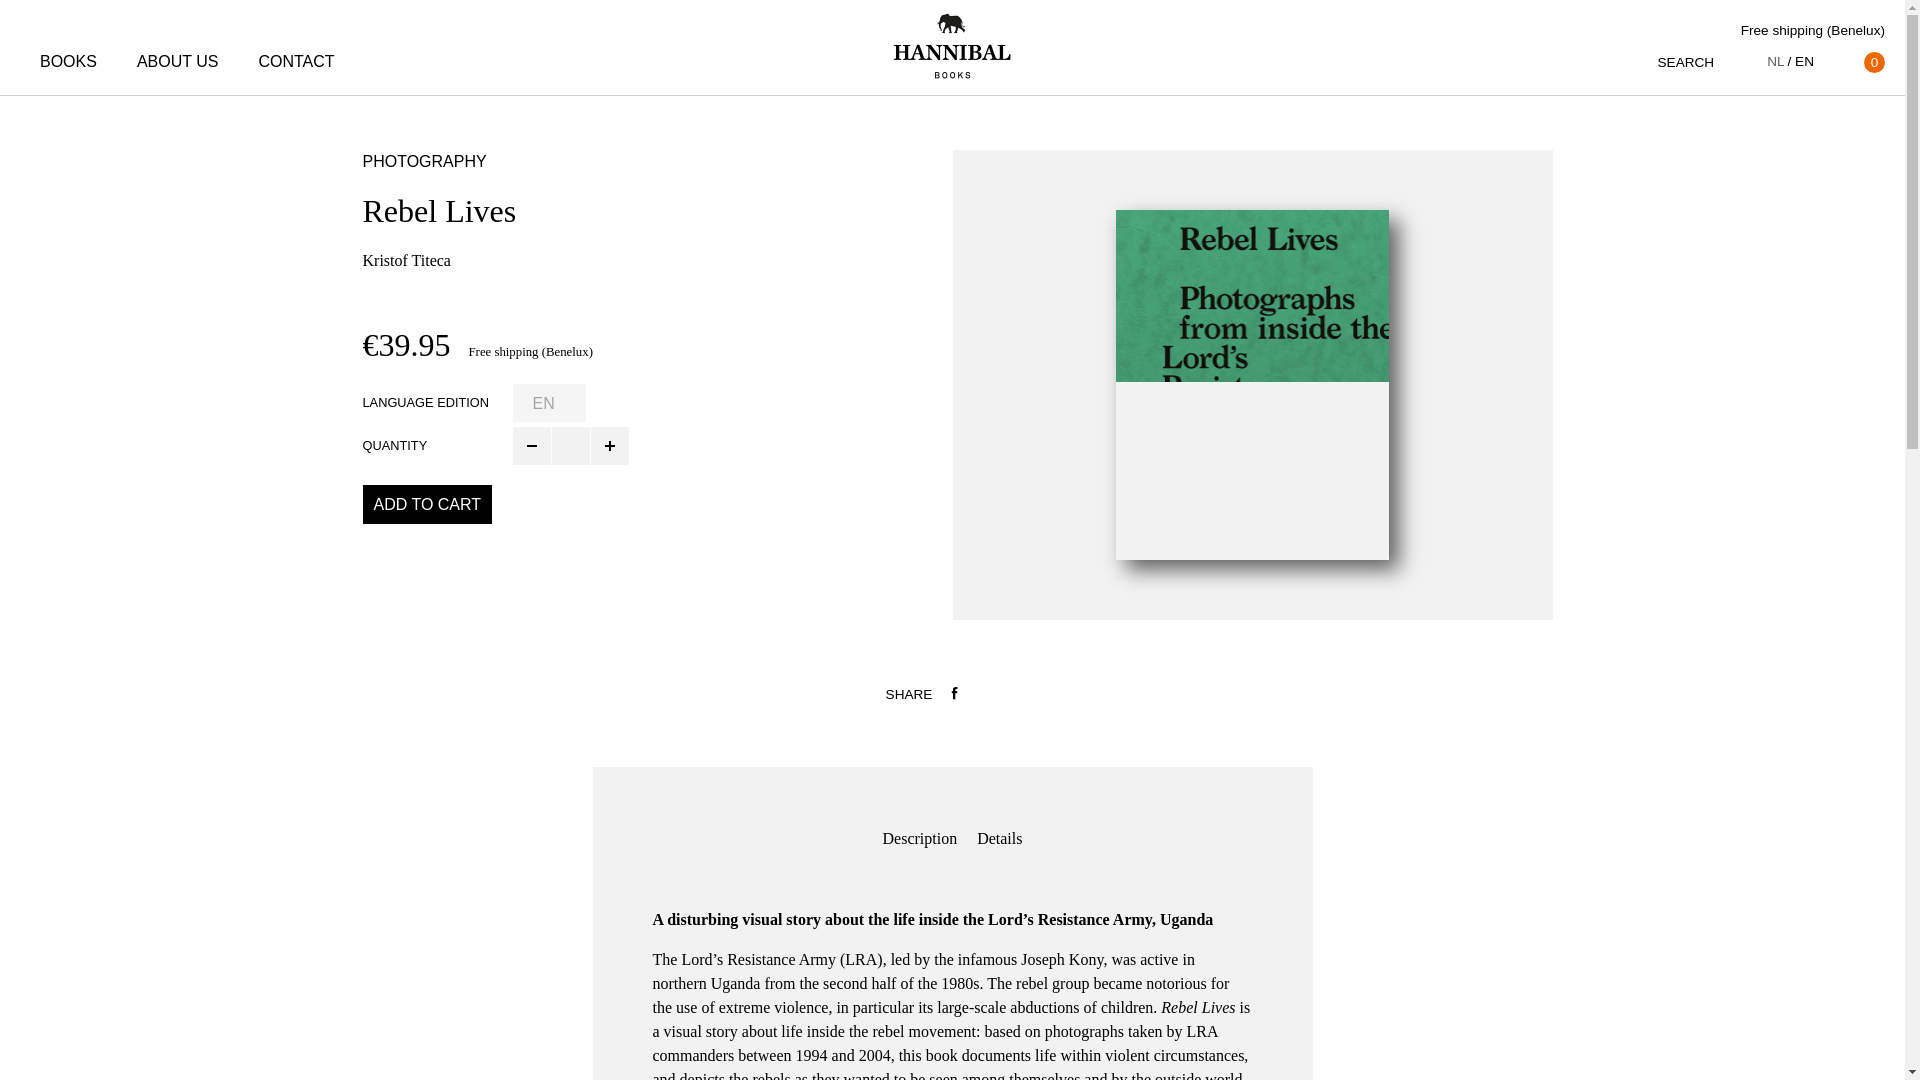  I want to click on PHOTOGRAPHY, so click(424, 161).